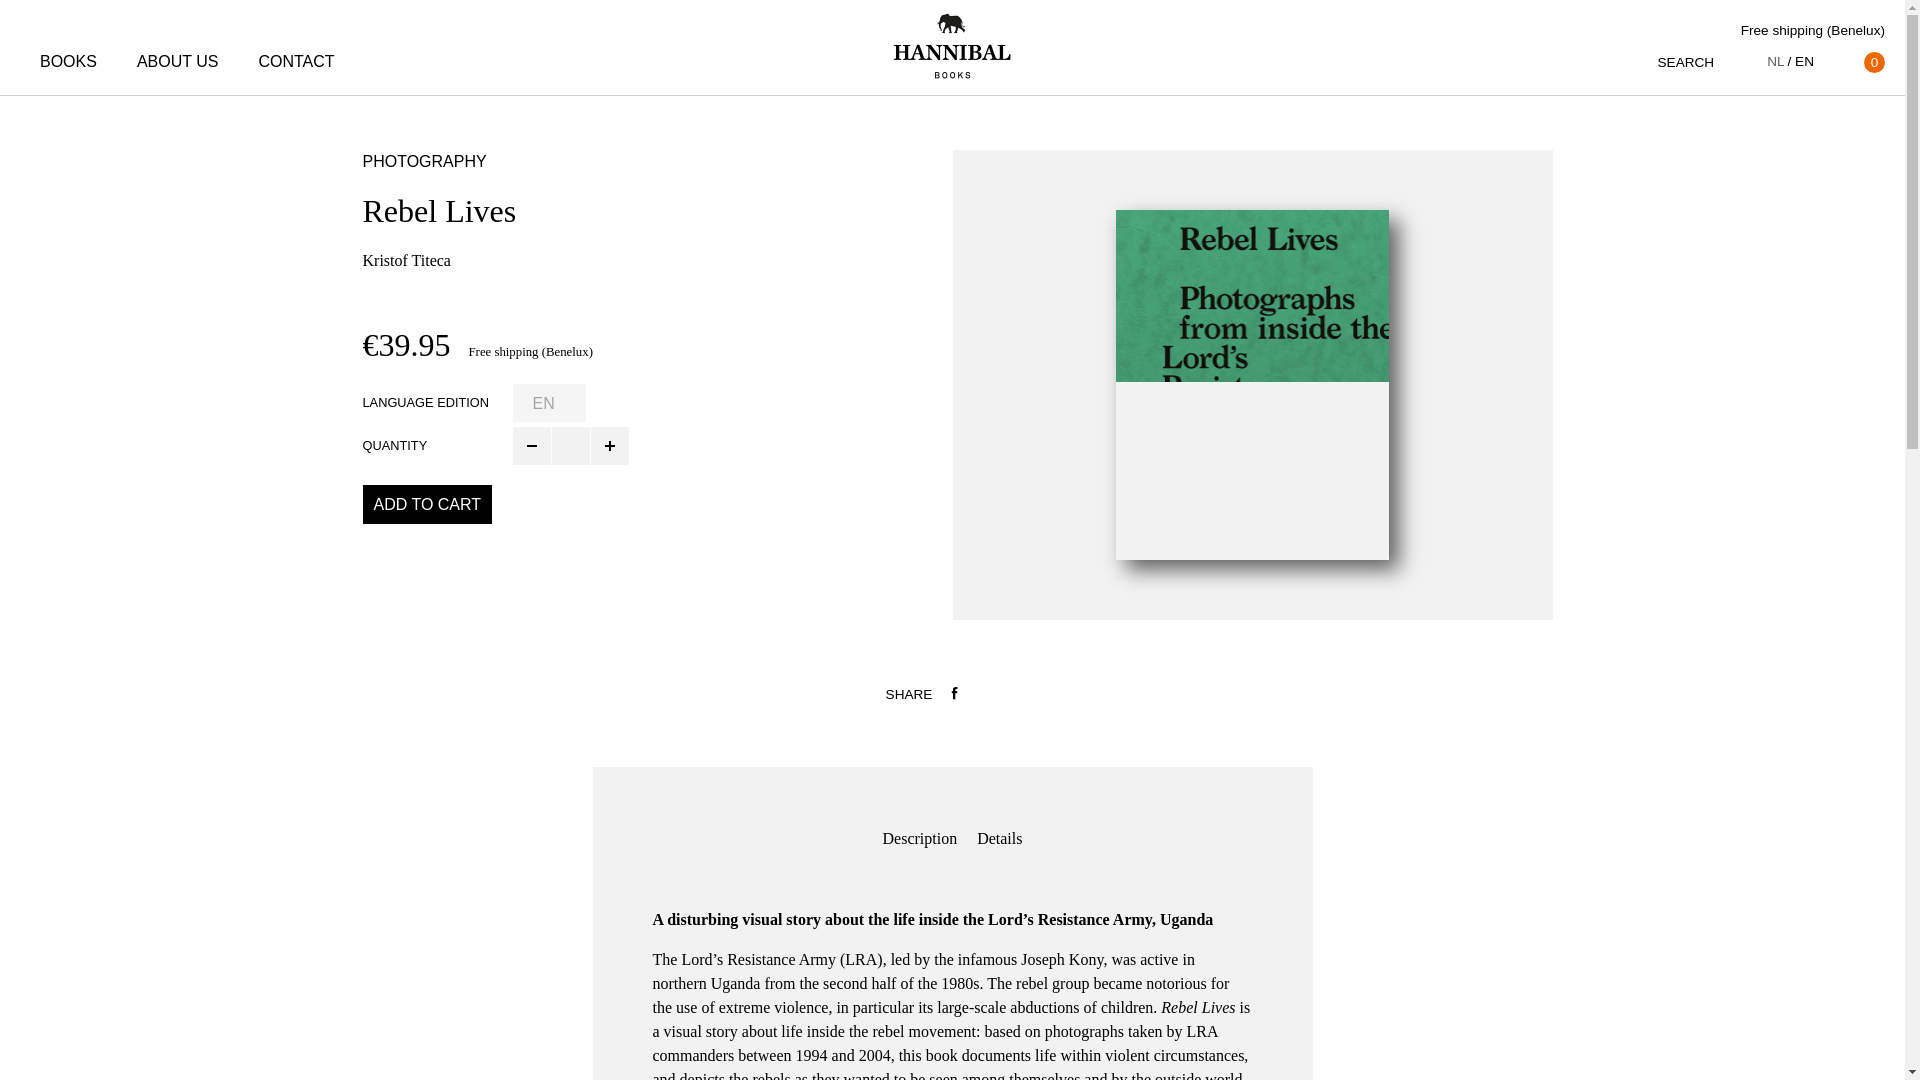  I want to click on PHOTOGRAPHY, so click(424, 161).